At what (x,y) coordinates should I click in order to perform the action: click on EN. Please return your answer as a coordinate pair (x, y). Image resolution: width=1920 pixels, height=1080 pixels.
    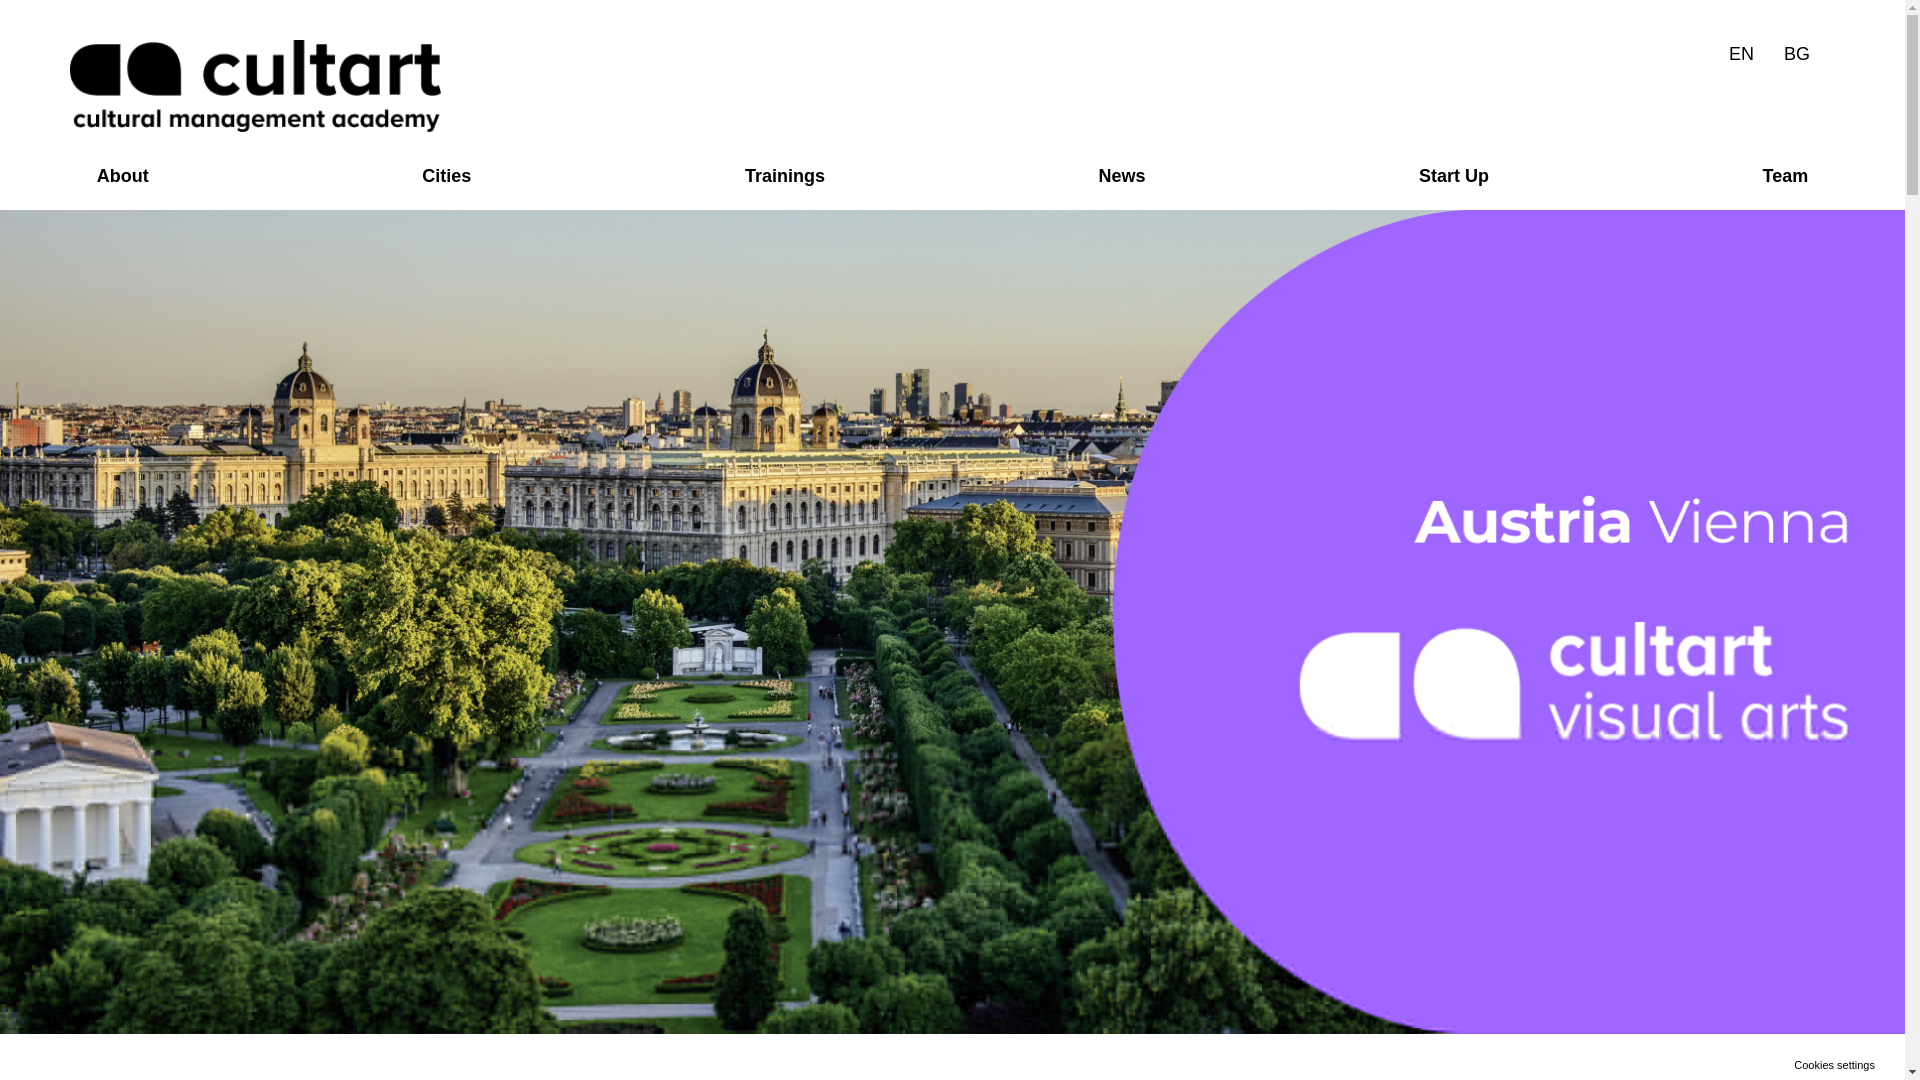
    Looking at the image, I should click on (1741, 54).